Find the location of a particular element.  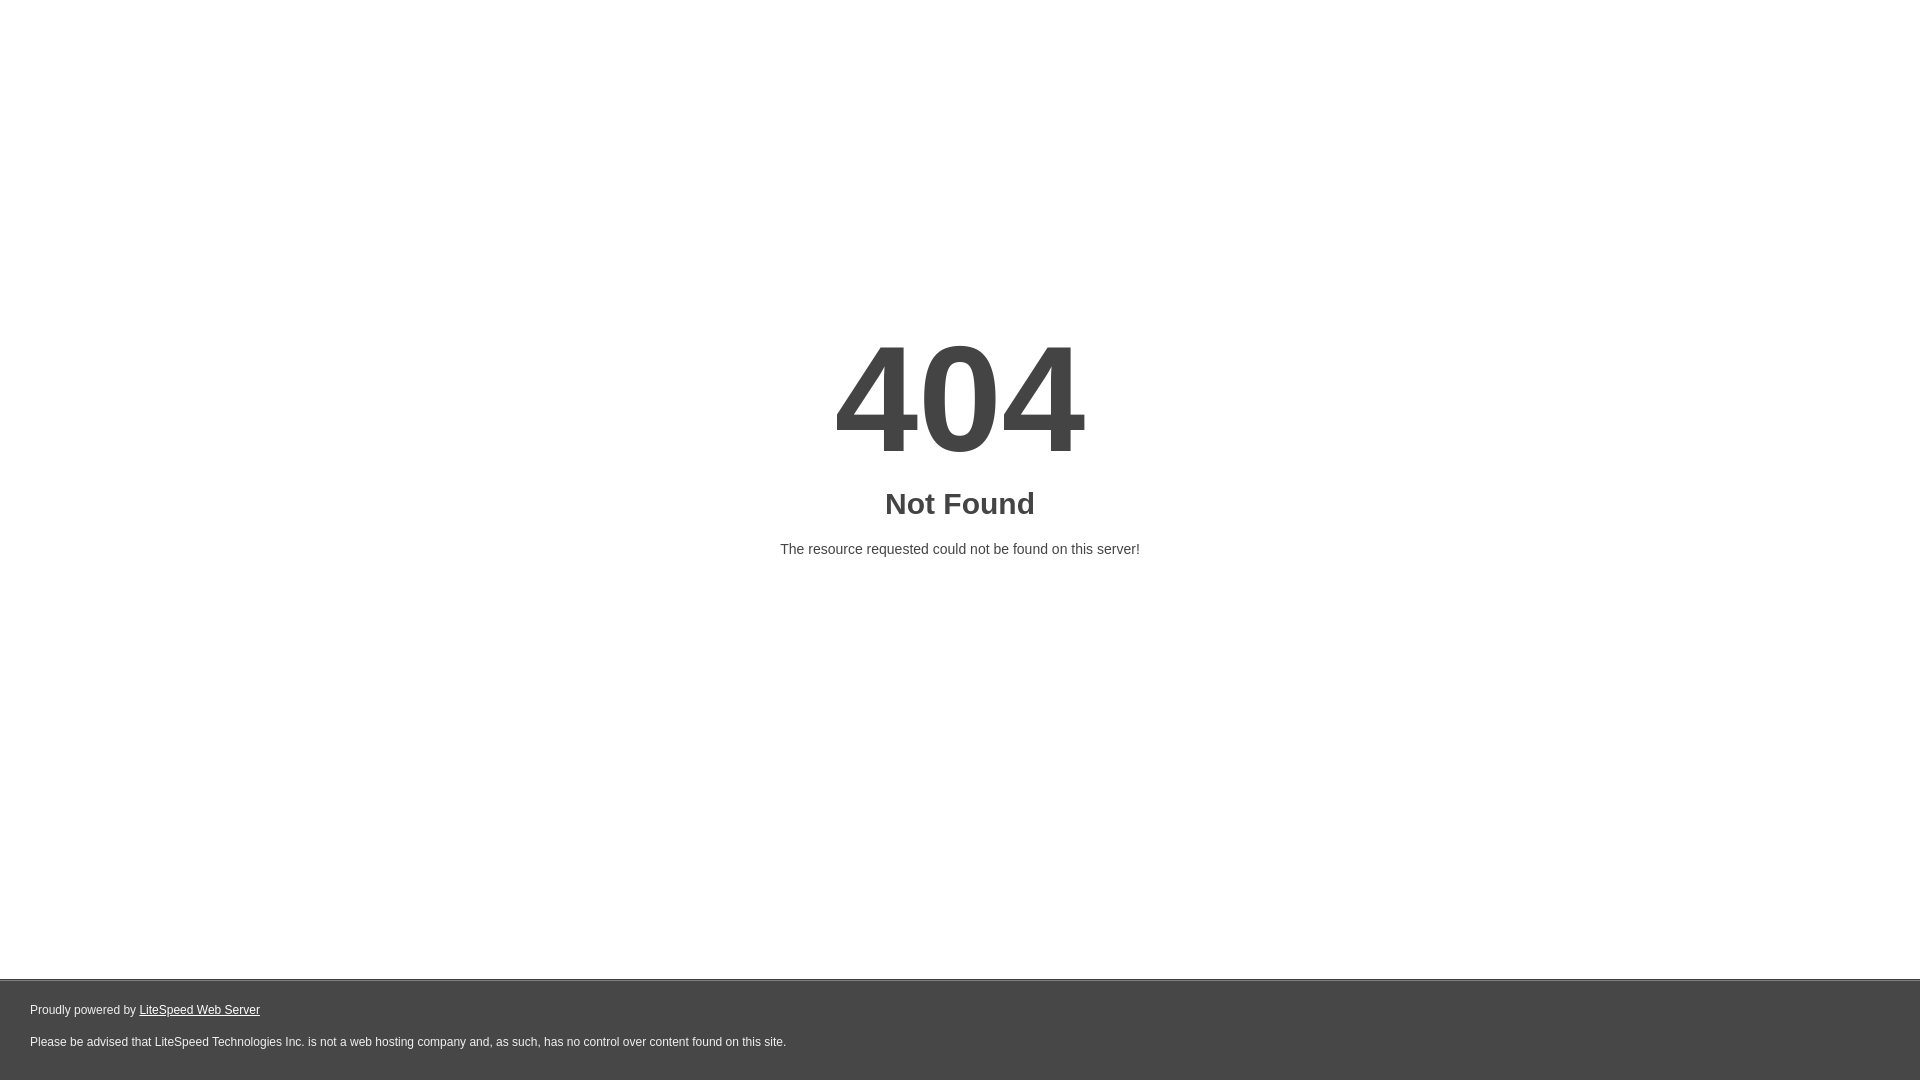

LiteSpeed Web Server is located at coordinates (200, 1010).